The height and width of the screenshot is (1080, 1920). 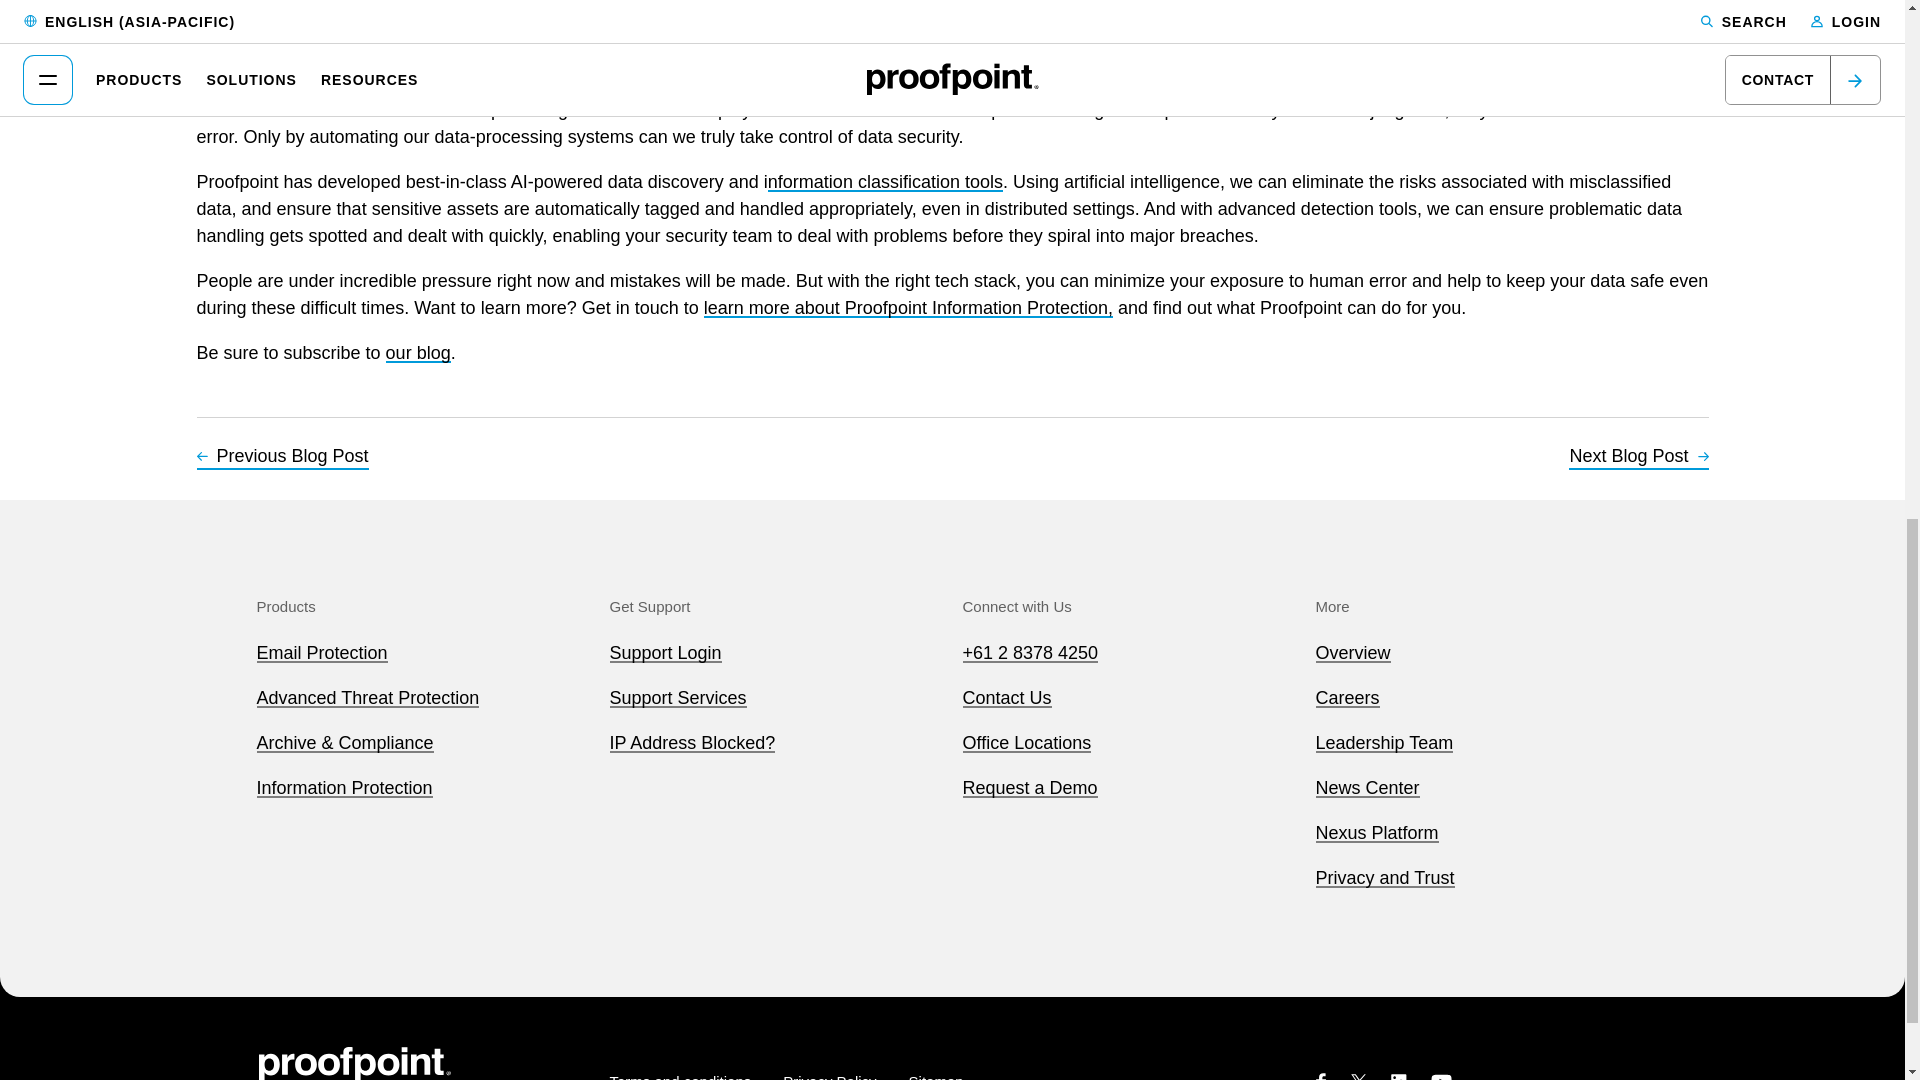 What do you see at coordinates (885, 182) in the screenshot?
I see `Intelligent Classification and Protection` at bounding box center [885, 182].